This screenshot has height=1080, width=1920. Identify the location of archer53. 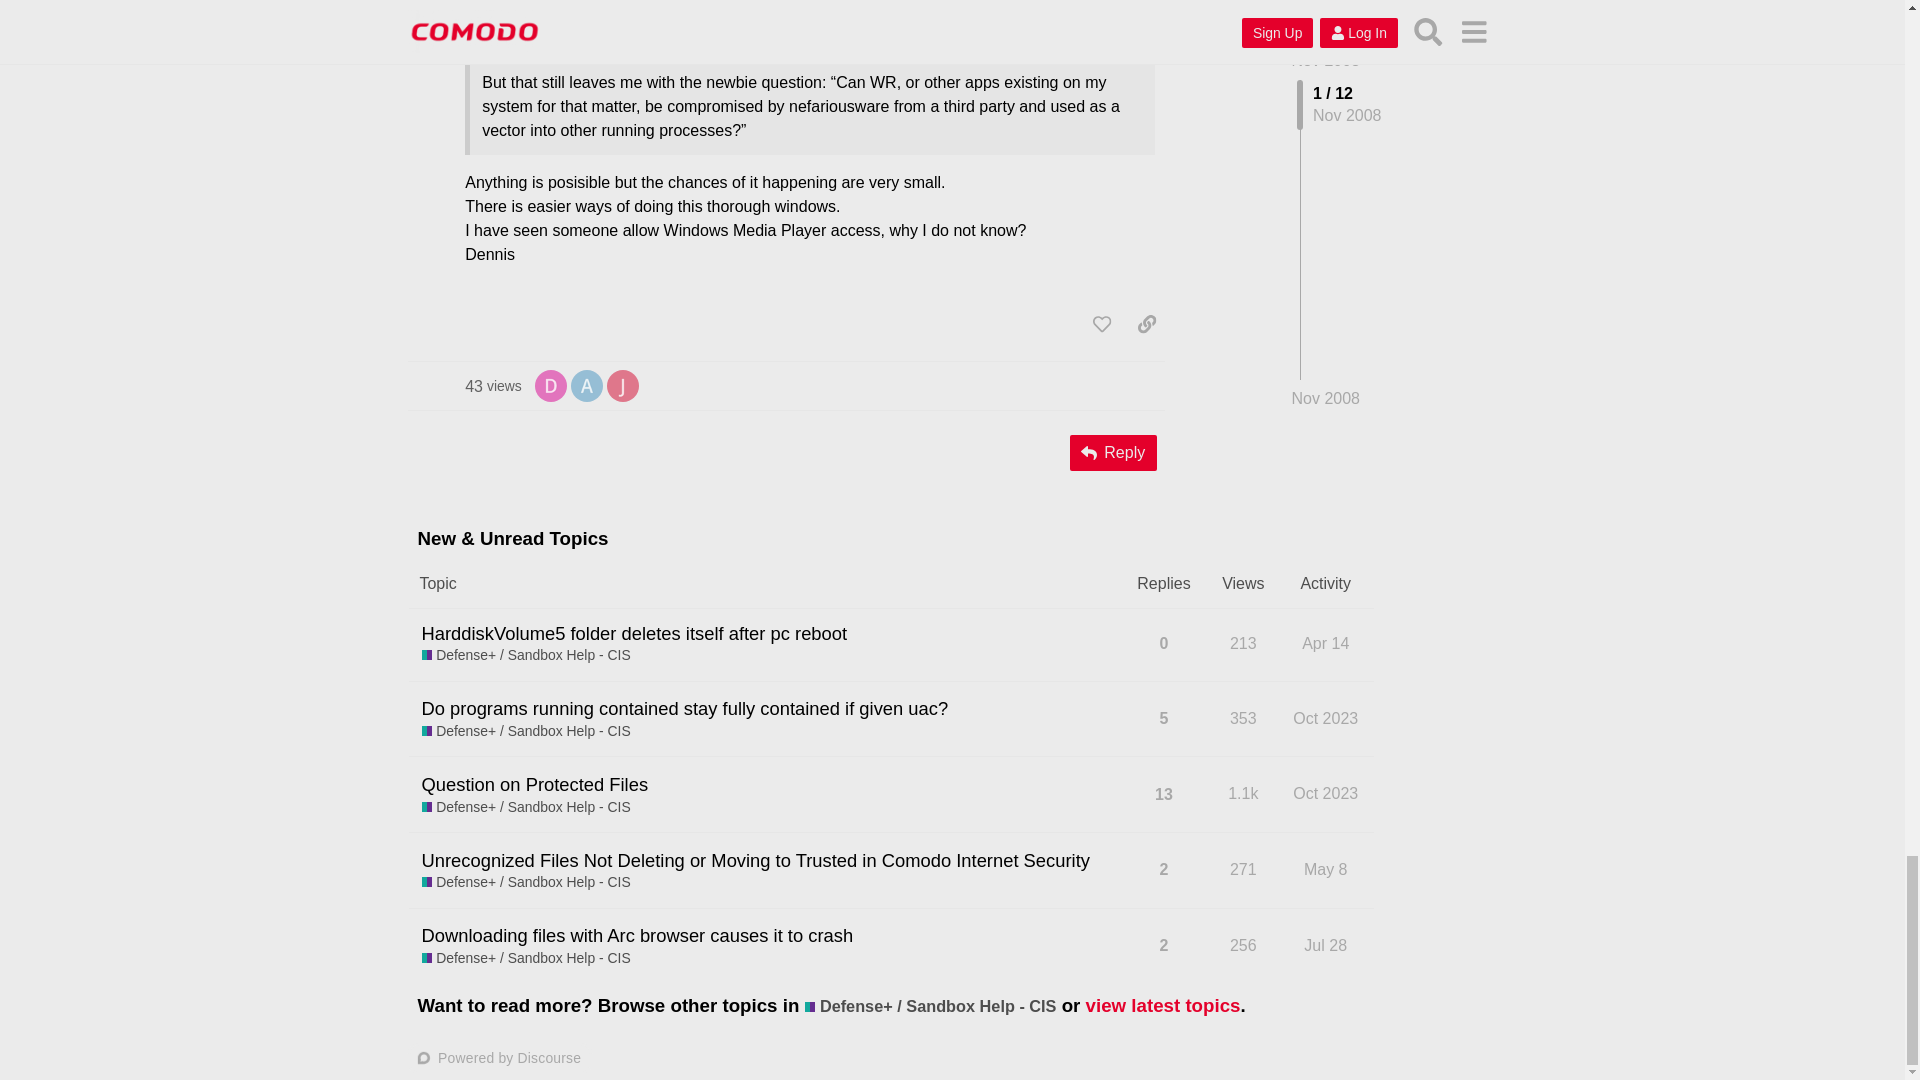
(550, 386).